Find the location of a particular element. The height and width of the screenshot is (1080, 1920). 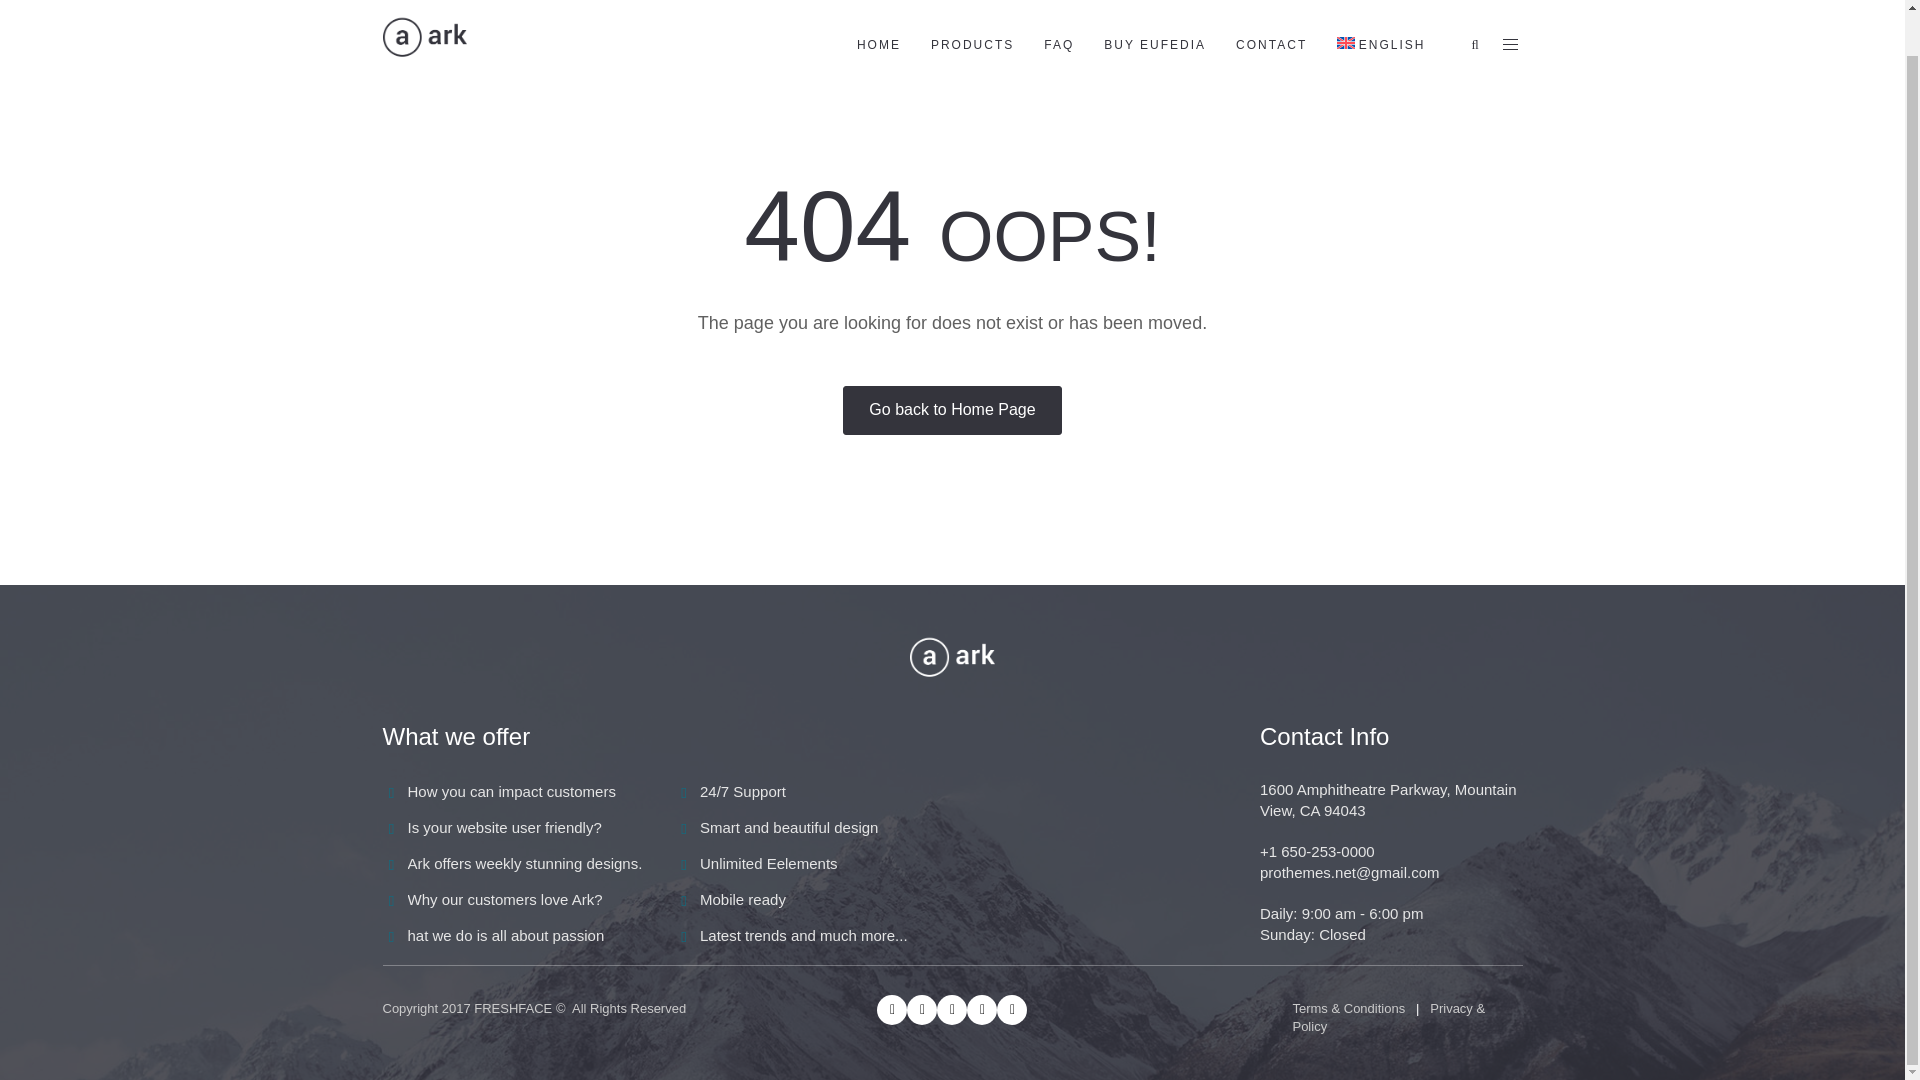

FRESHFACE is located at coordinates (513, 1008).